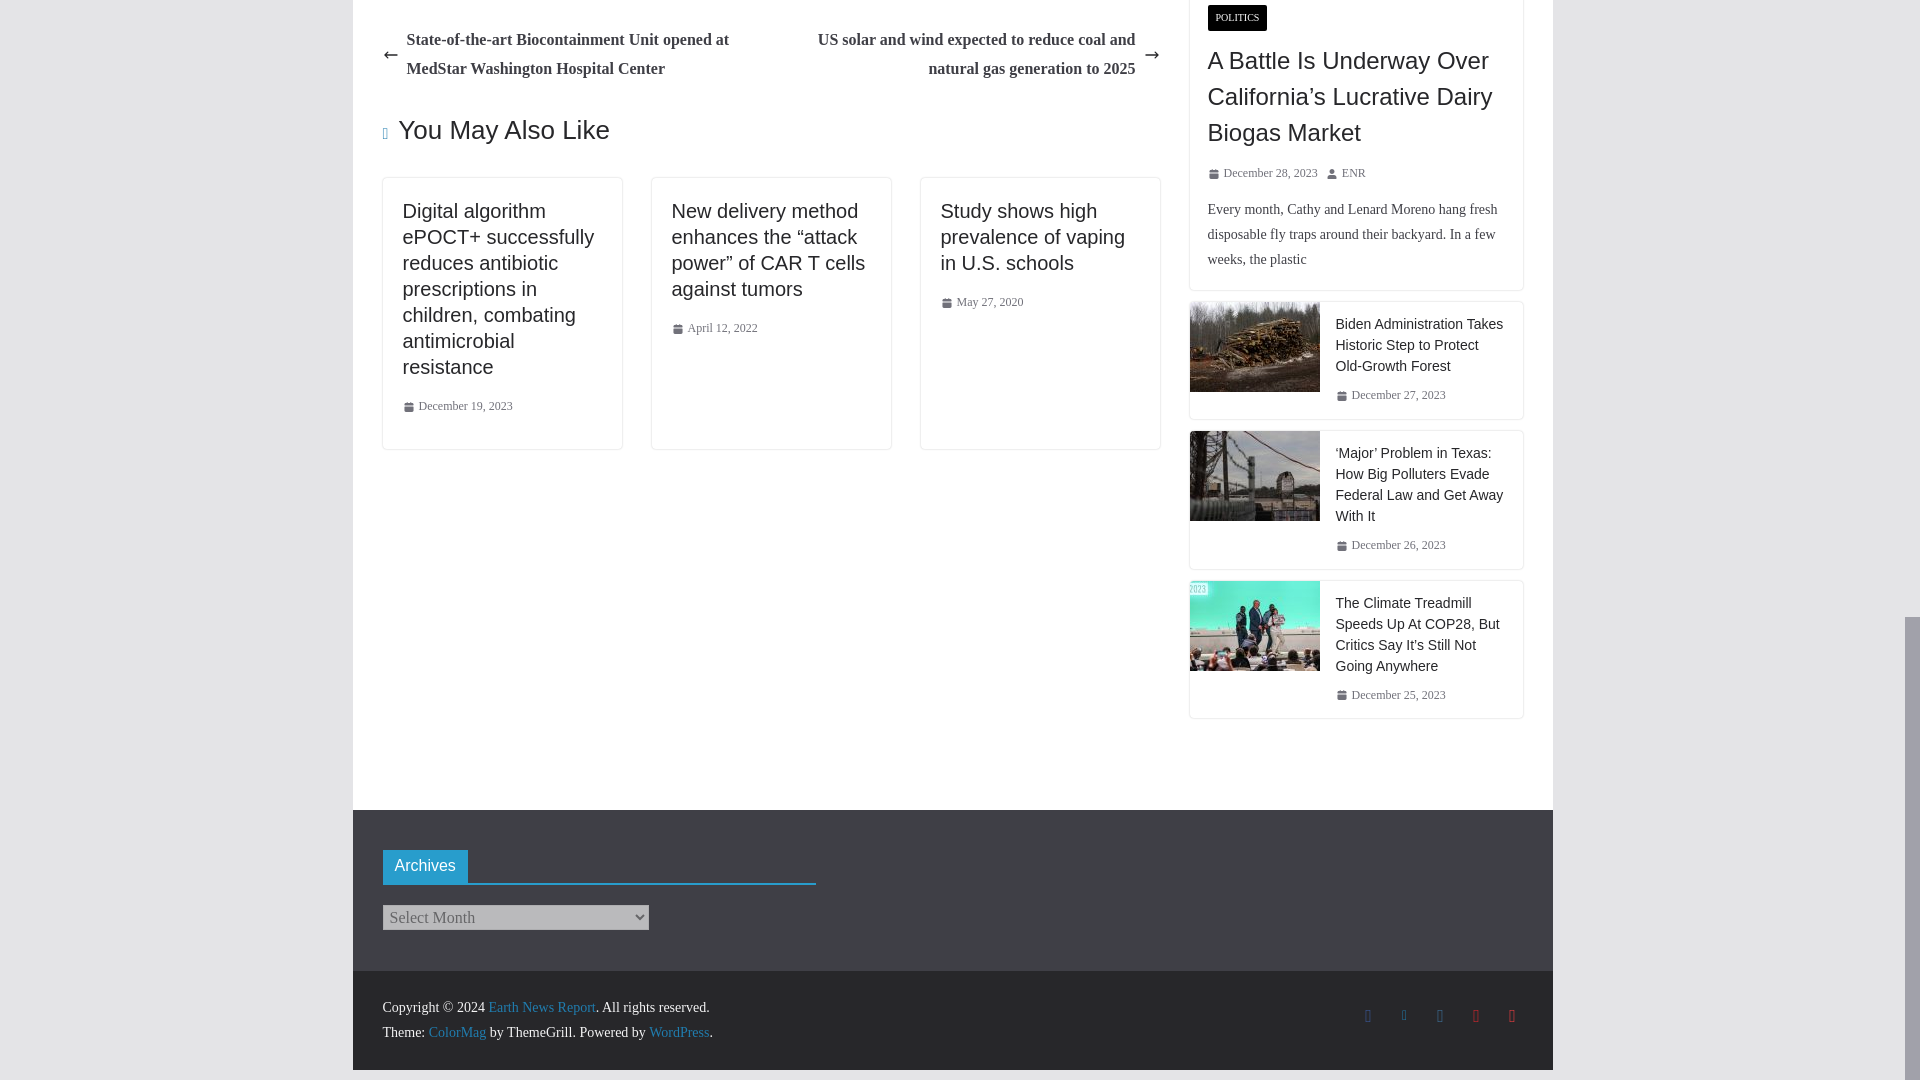 This screenshot has height=1080, width=1920. What do you see at coordinates (715, 328) in the screenshot?
I see `April 12, 2022` at bounding box center [715, 328].